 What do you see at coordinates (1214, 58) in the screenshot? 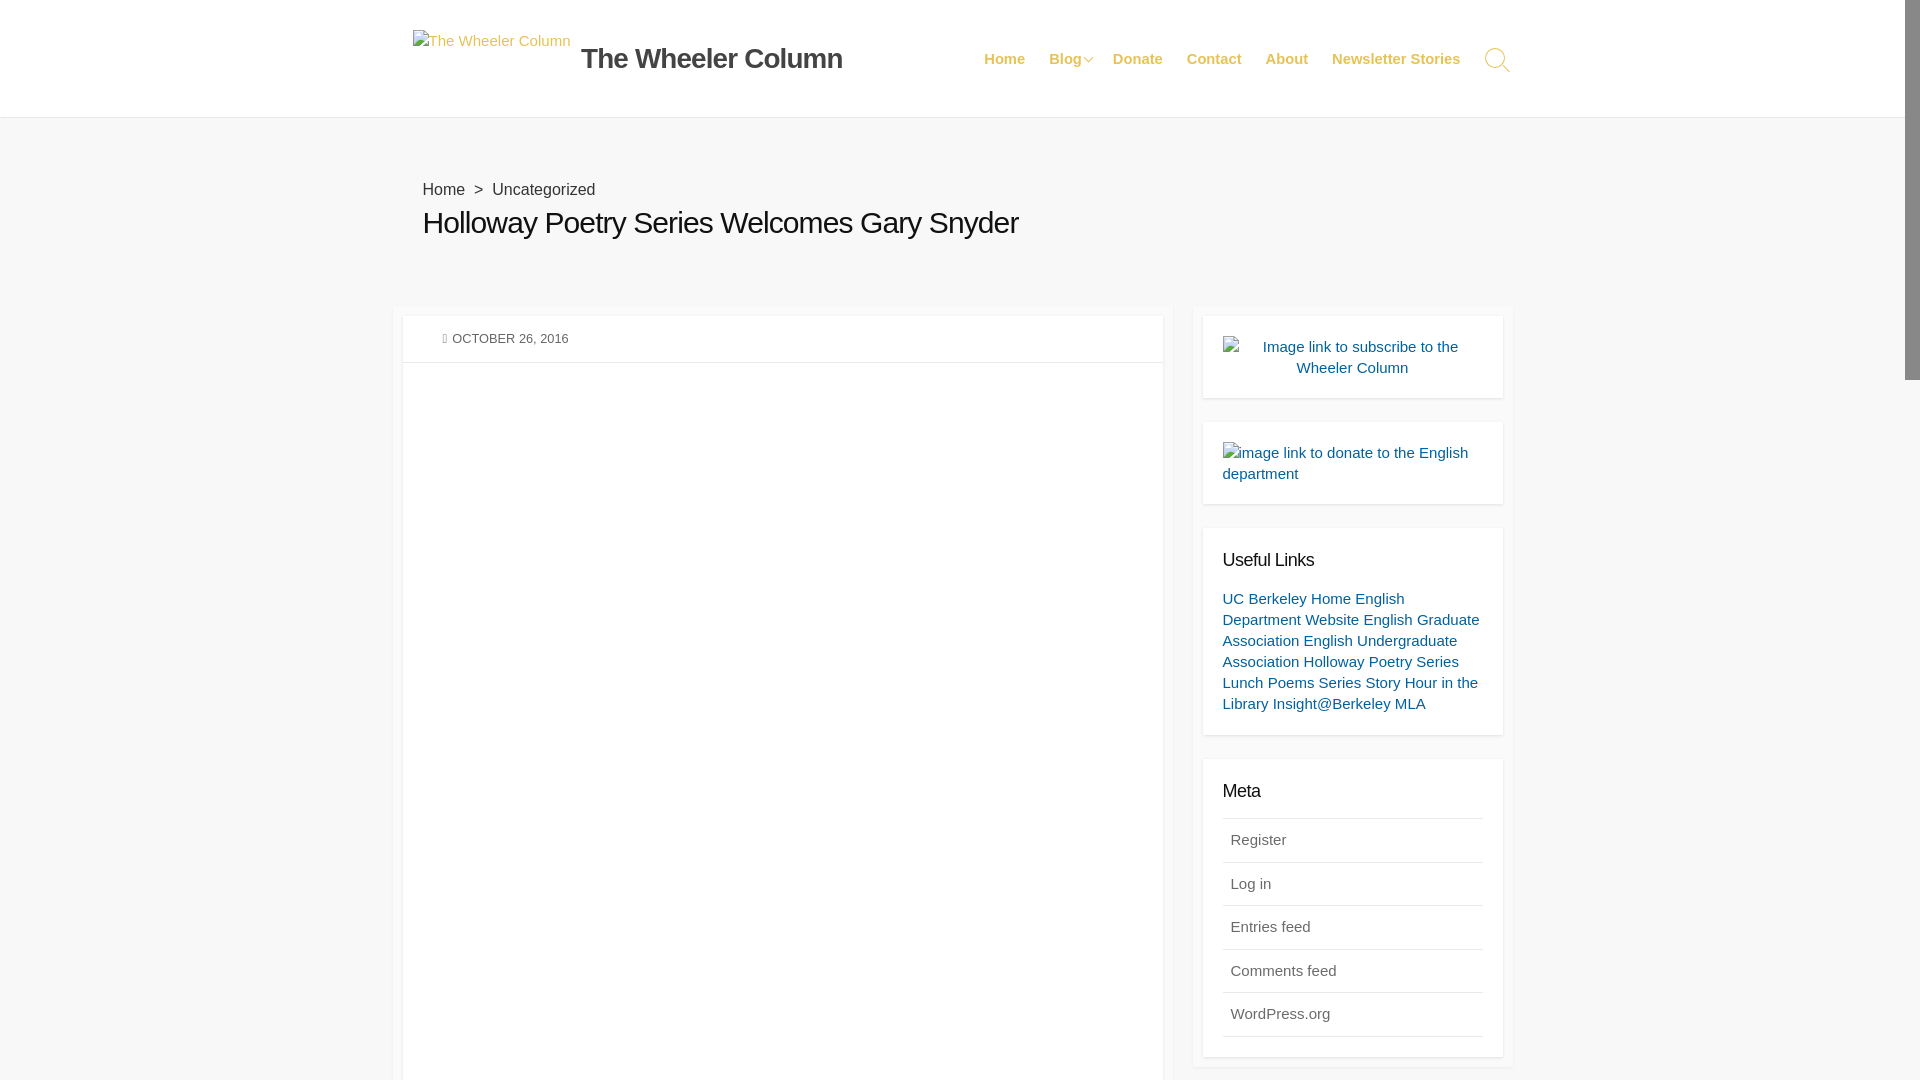
I see `Contact` at bounding box center [1214, 58].